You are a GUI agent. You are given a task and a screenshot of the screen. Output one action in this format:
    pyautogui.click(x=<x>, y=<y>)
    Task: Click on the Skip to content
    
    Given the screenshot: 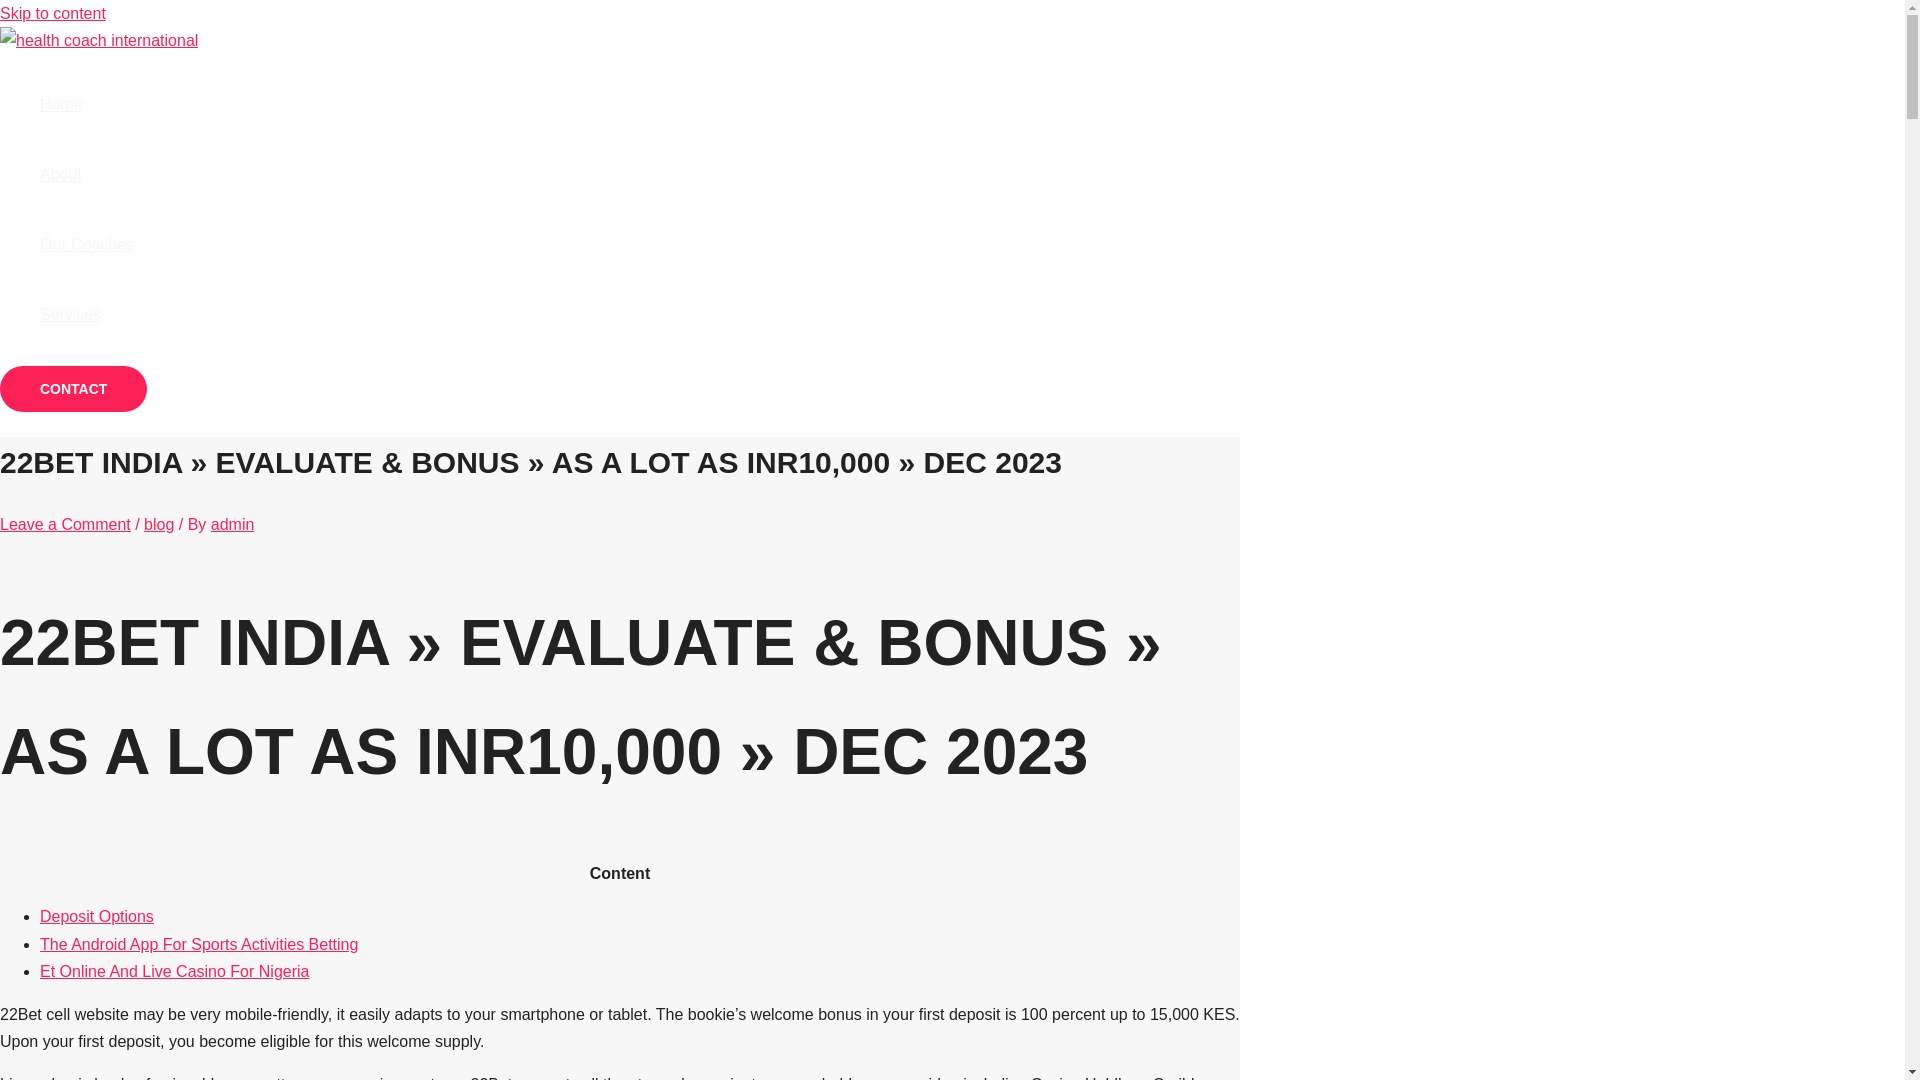 What is the action you would take?
    pyautogui.click(x=52, y=13)
    